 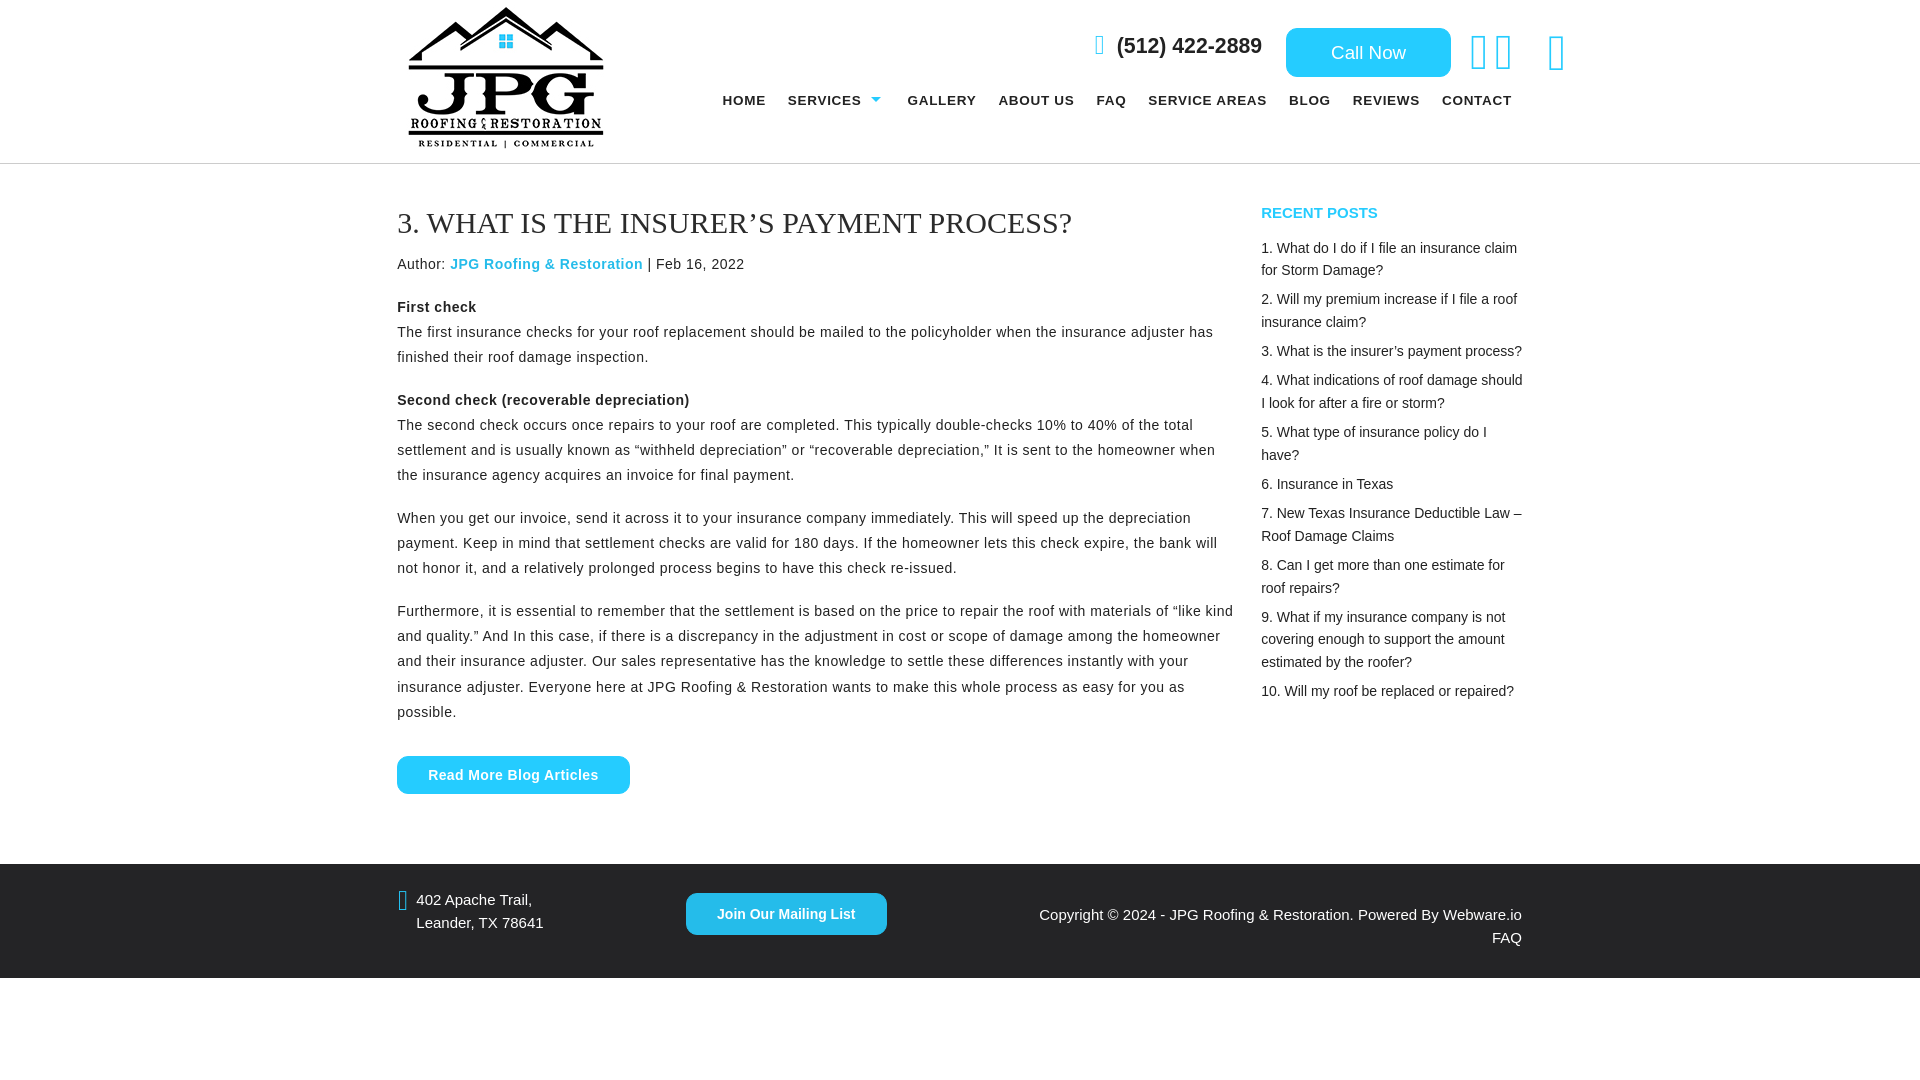 What do you see at coordinates (1310, 100) in the screenshot?
I see `BLOG` at bounding box center [1310, 100].